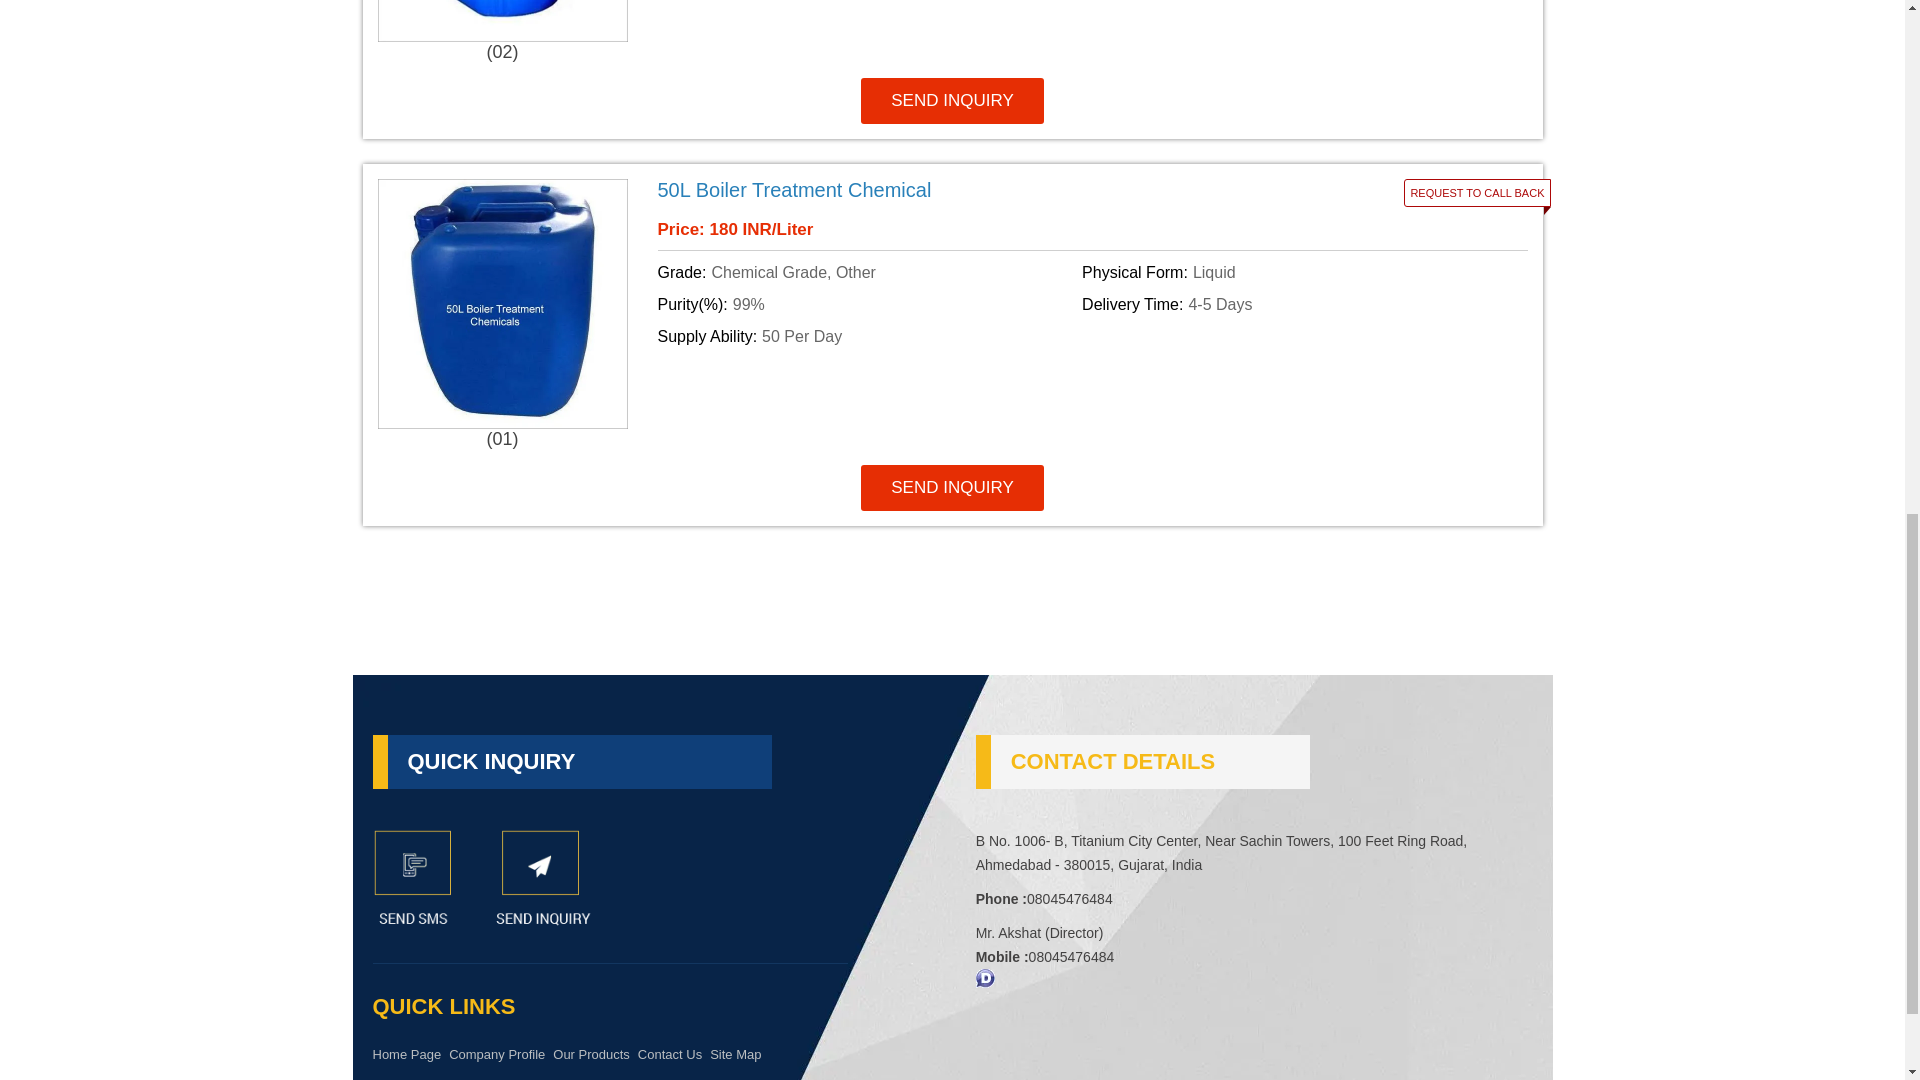 Image resolution: width=1920 pixels, height=1080 pixels. What do you see at coordinates (1290, 304) in the screenshot?
I see `Delivery Time: 4-5 Days` at bounding box center [1290, 304].